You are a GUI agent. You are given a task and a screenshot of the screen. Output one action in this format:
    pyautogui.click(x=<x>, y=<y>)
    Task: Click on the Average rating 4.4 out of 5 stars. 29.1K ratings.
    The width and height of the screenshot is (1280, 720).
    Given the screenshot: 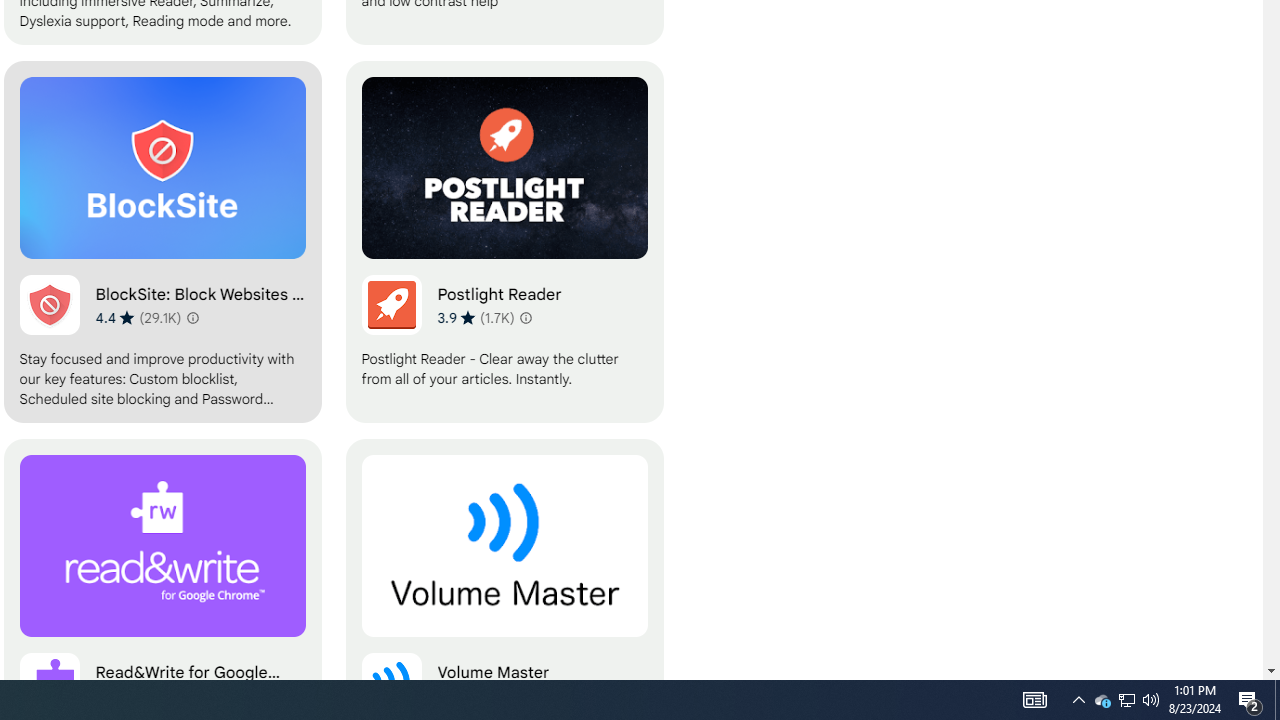 What is the action you would take?
    pyautogui.click(x=138, y=317)
    